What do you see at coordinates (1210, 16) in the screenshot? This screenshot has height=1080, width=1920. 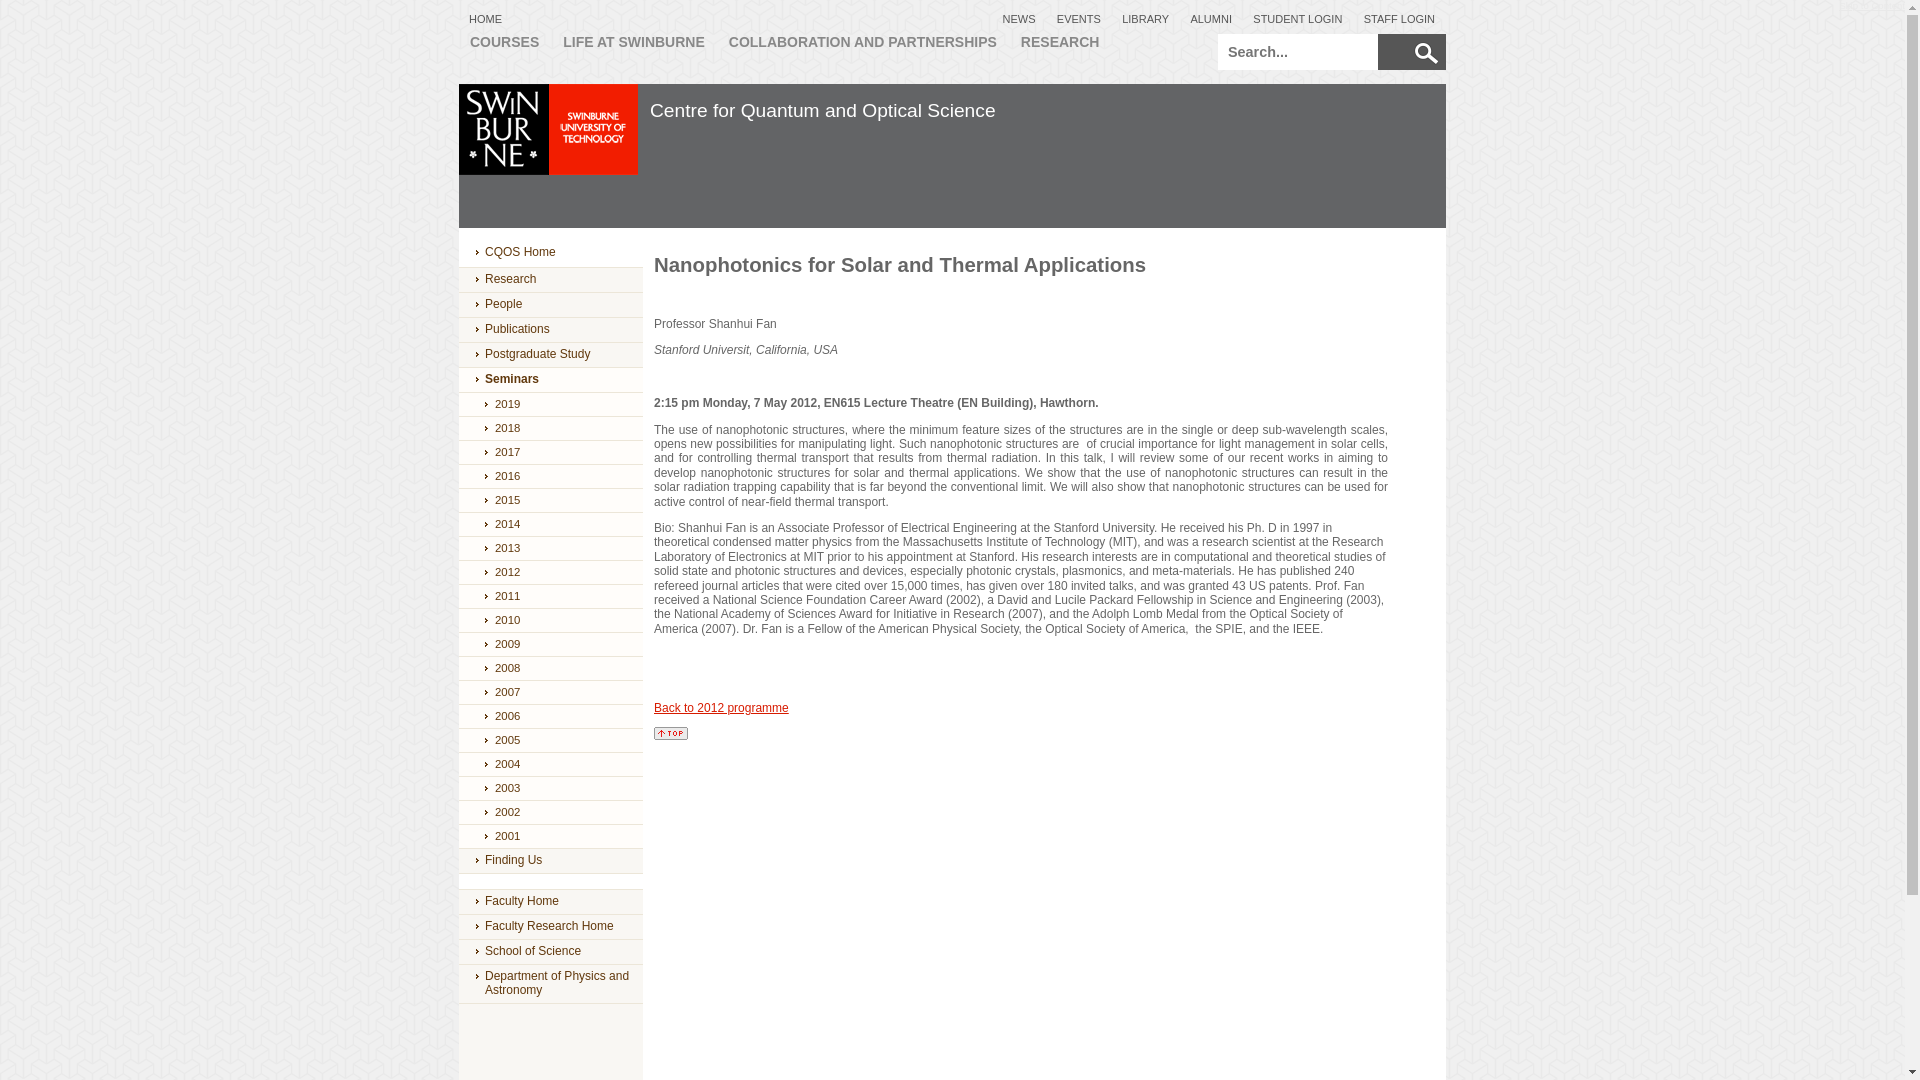 I see `ALUMNI` at bounding box center [1210, 16].